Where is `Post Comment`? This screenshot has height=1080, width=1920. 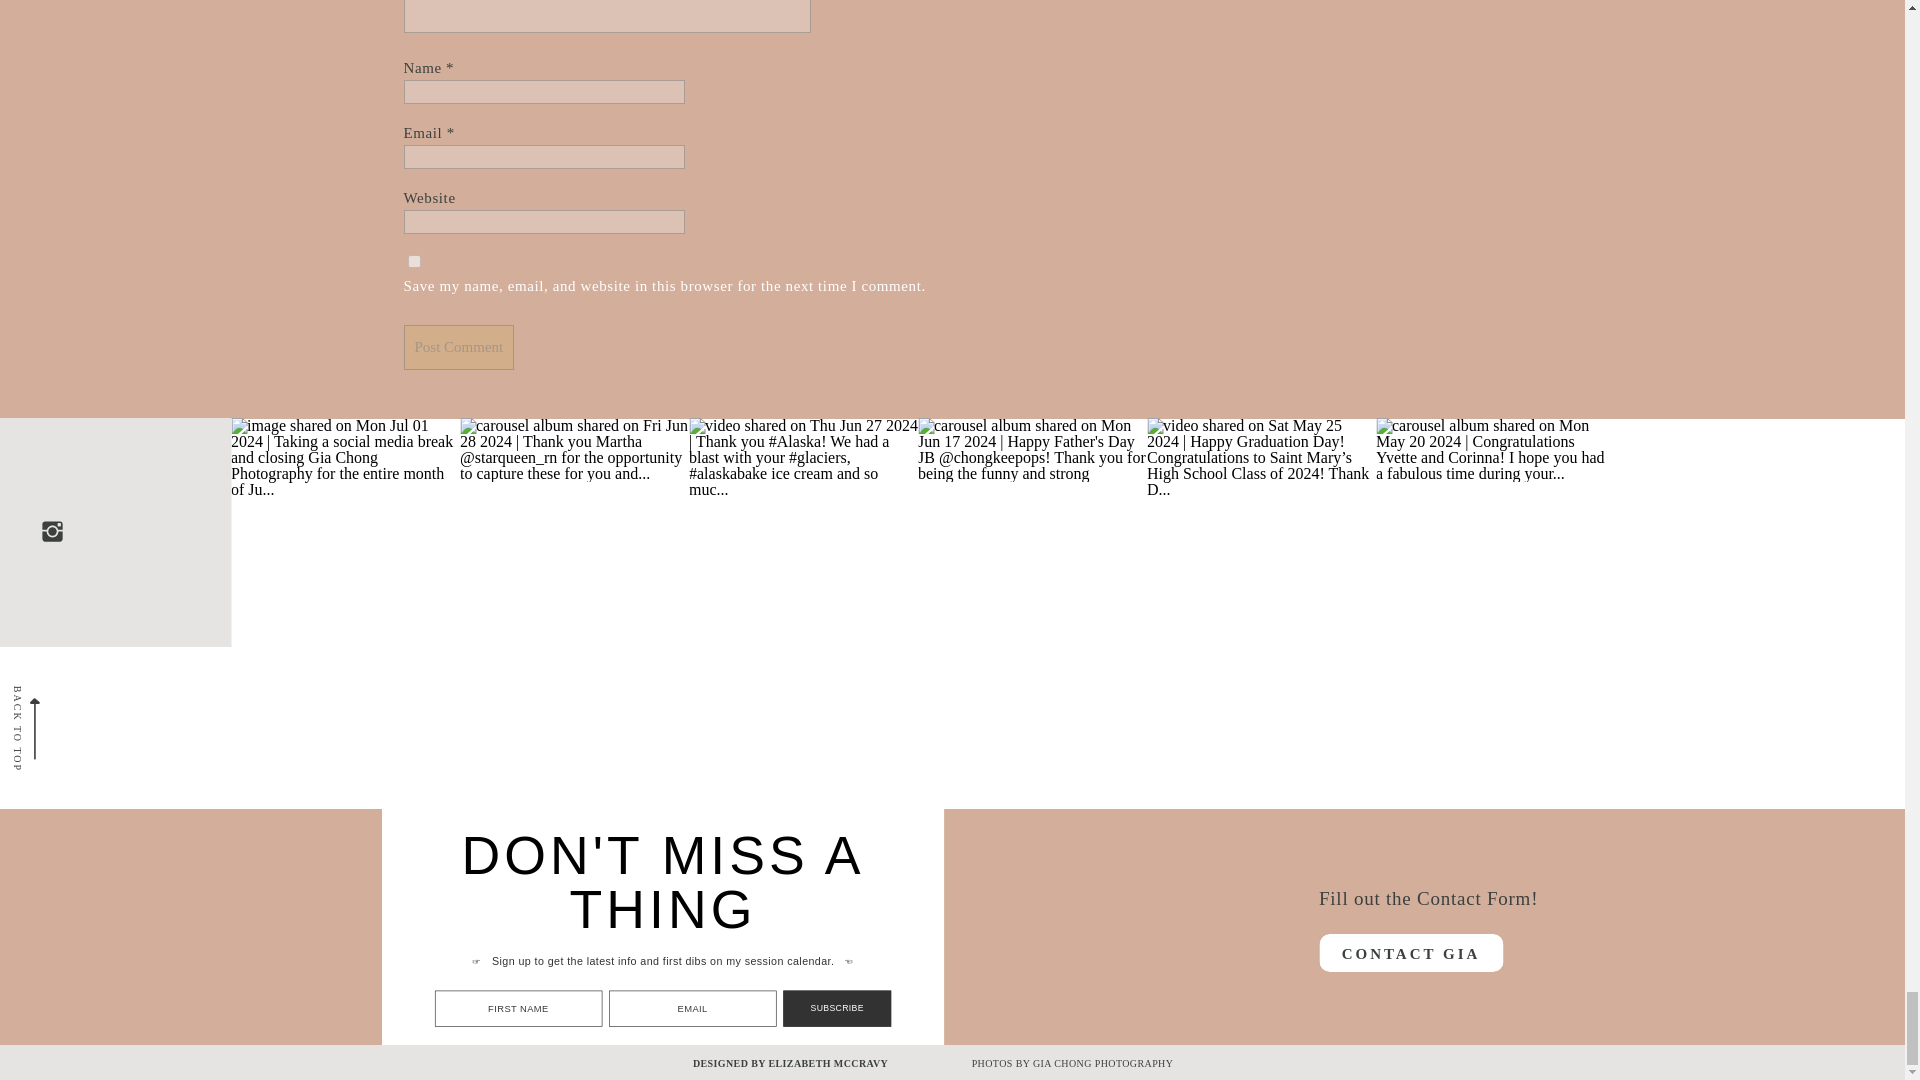
Post Comment is located at coordinates (458, 348).